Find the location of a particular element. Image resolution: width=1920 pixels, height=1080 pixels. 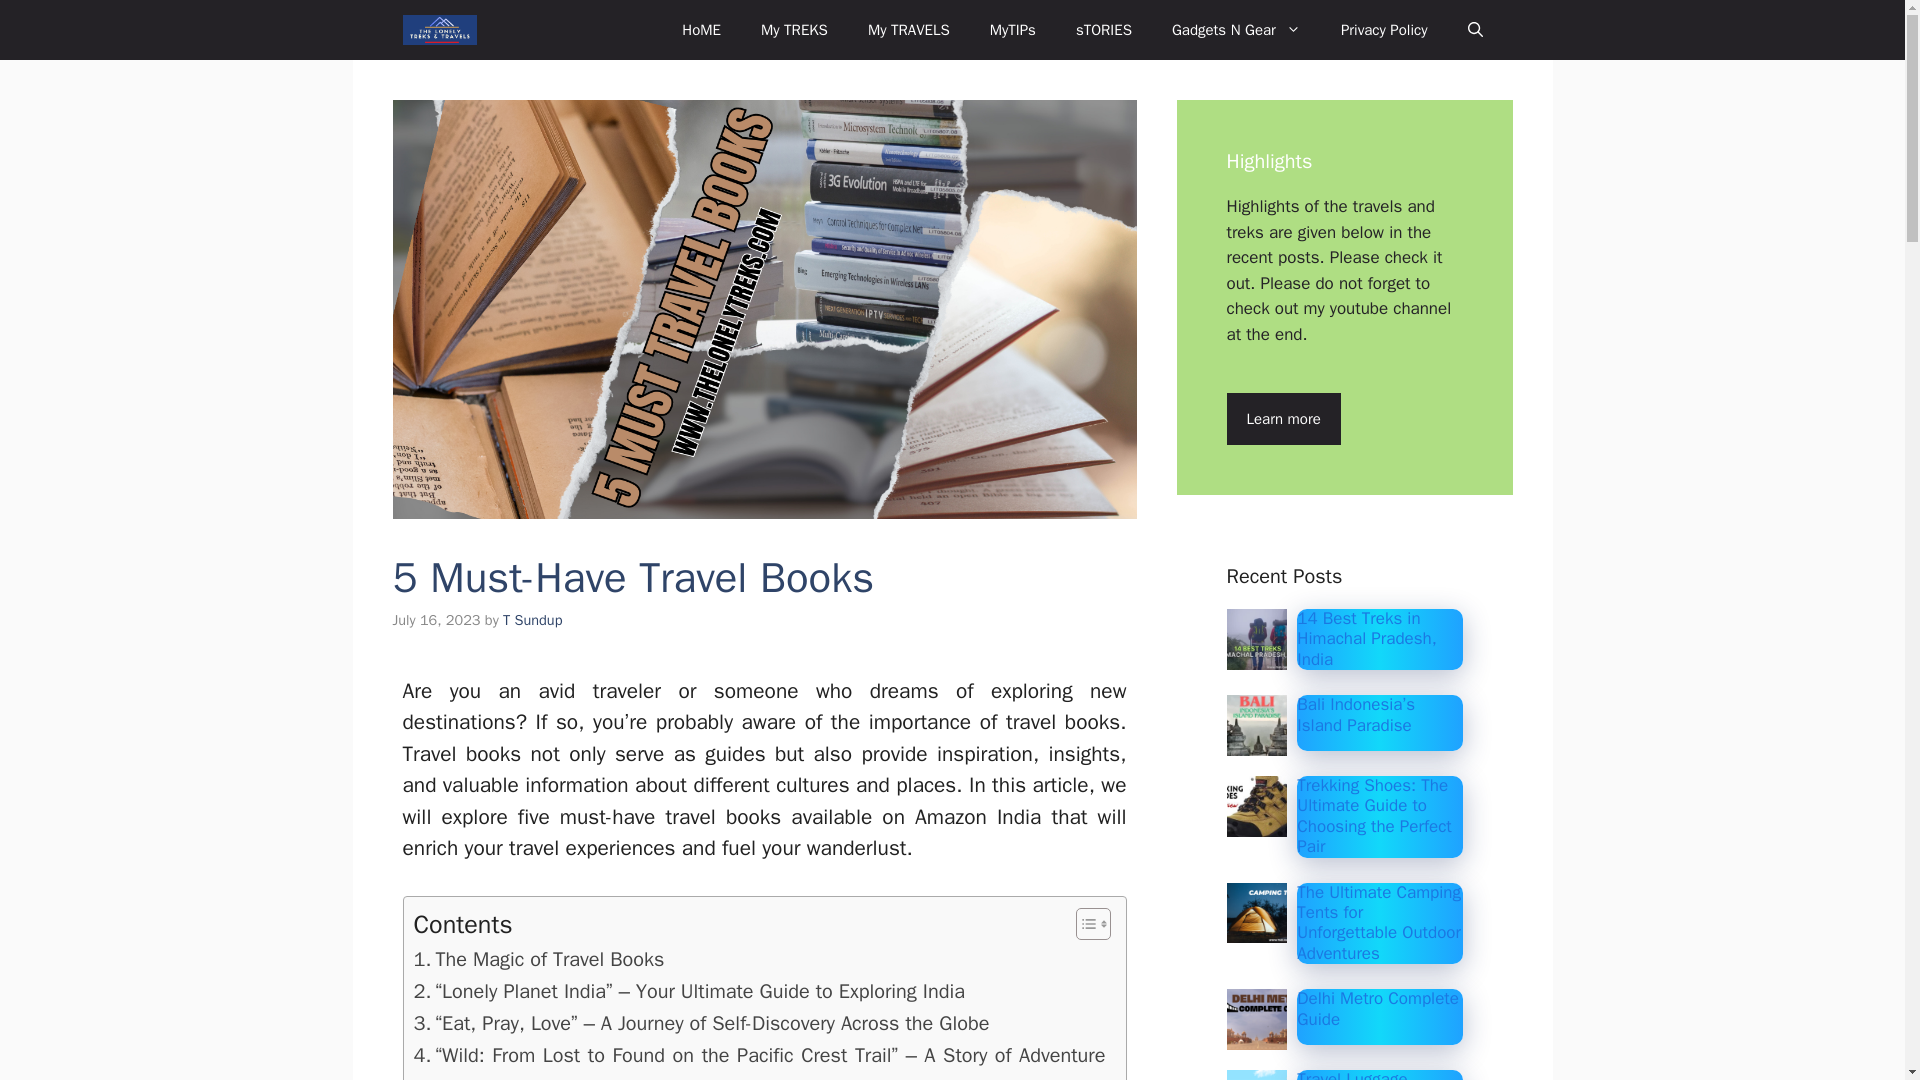

View all posts by T Sundup is located at coordinates (532, 620).